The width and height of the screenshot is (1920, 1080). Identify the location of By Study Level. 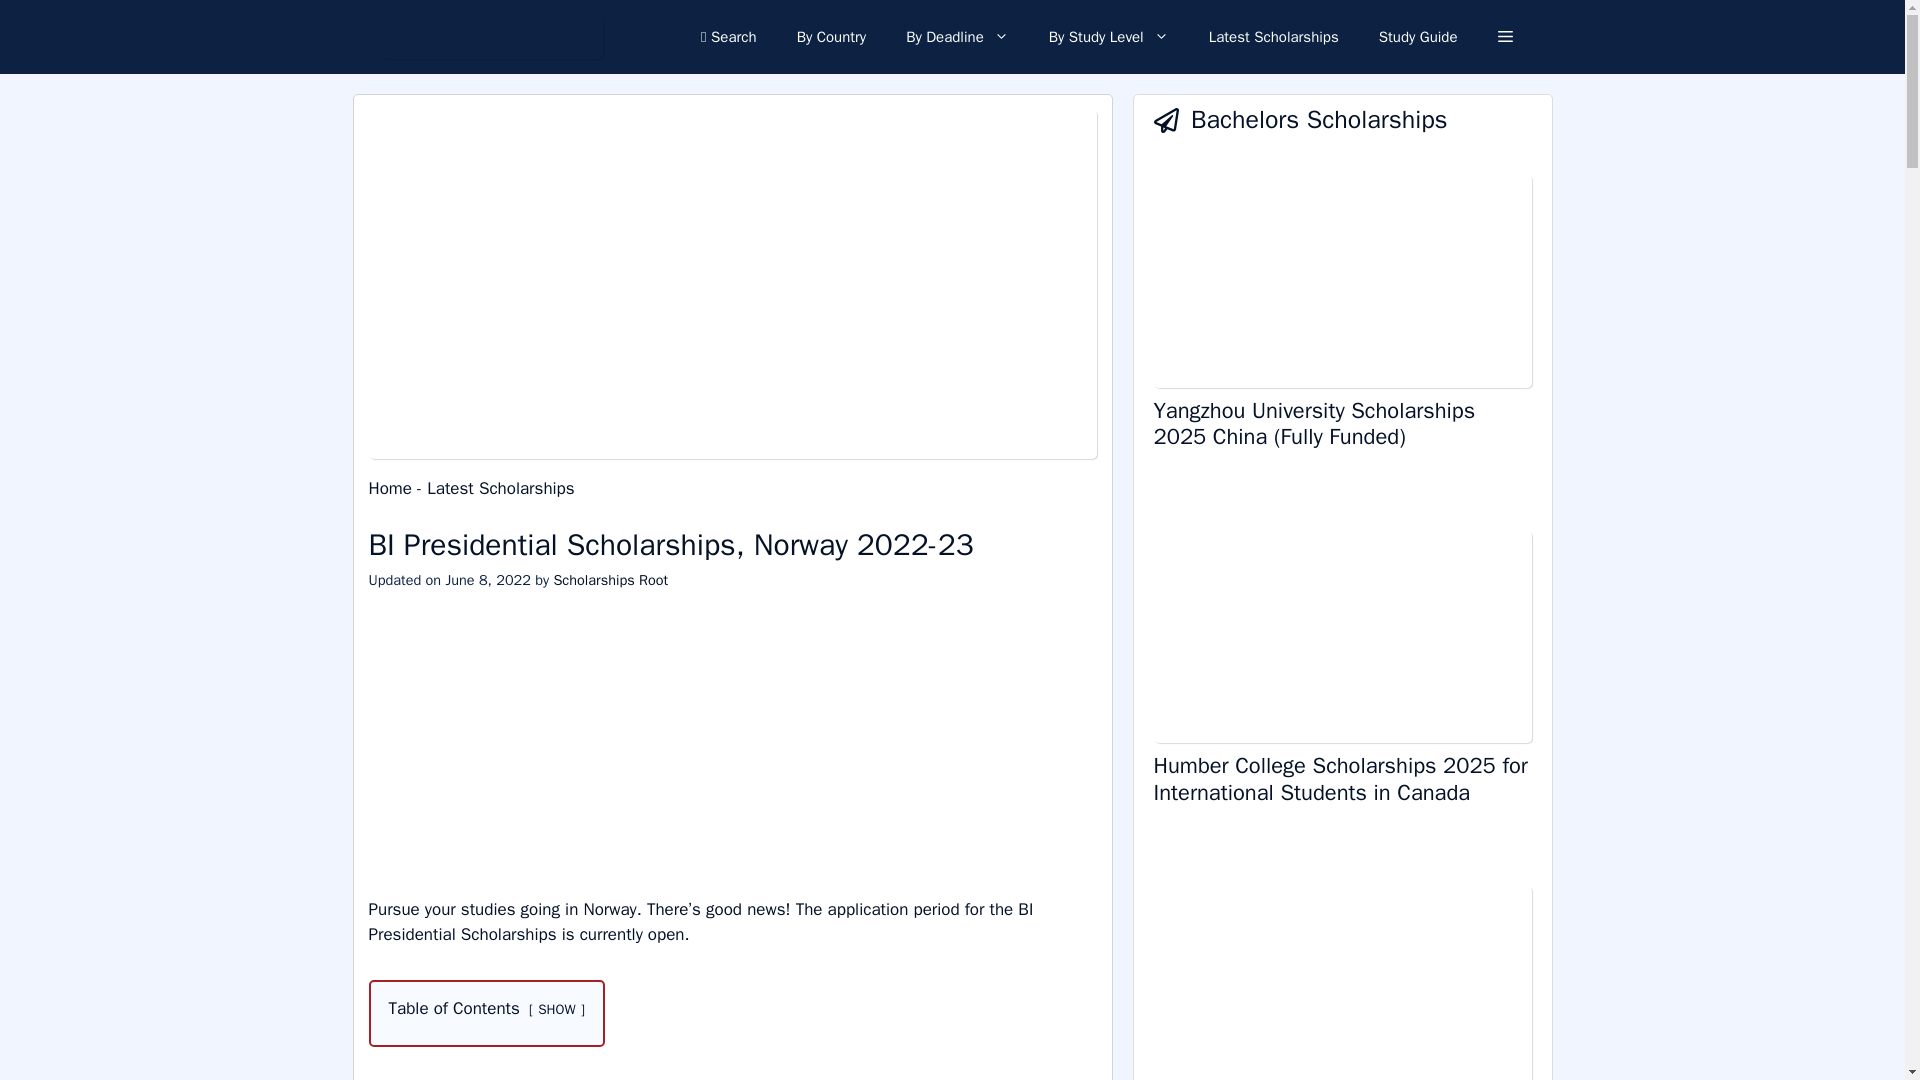
(1108, 37).